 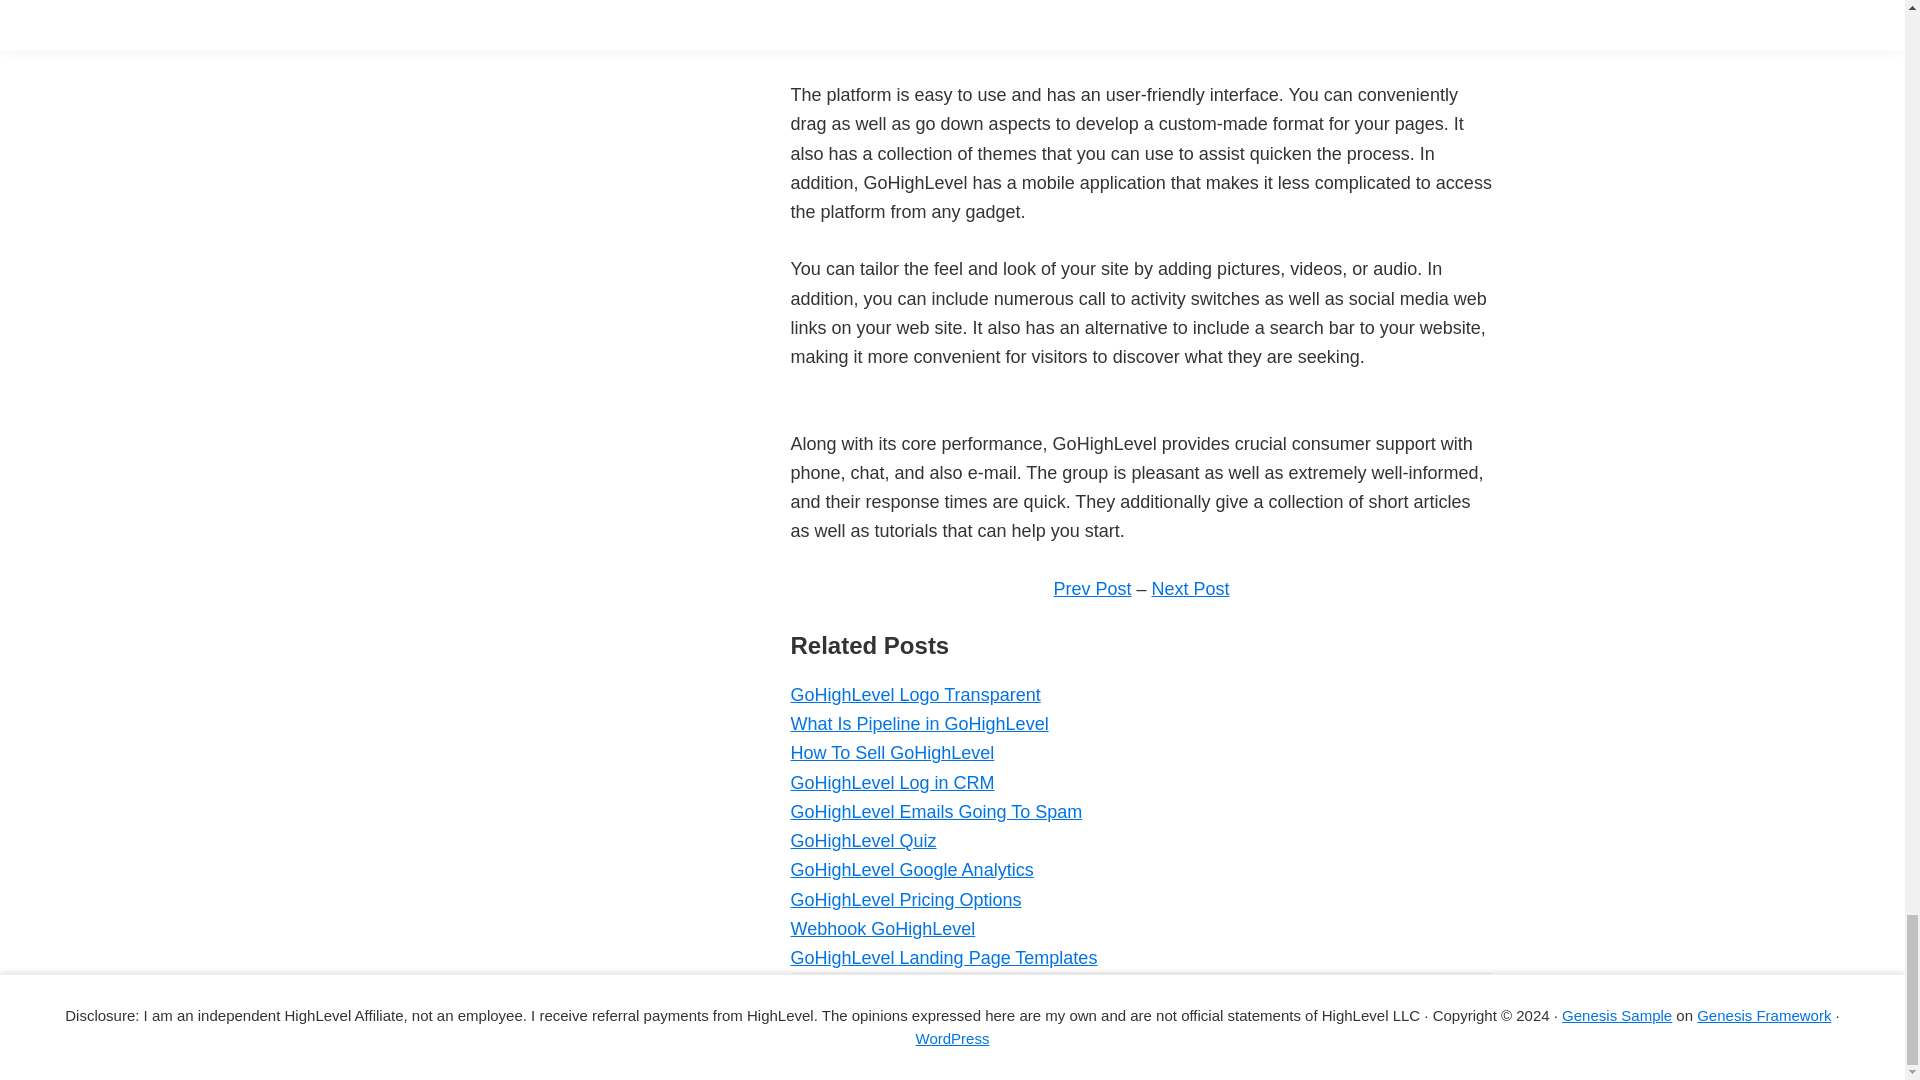 I want to click on How To Sell GoHighLevel, so click(x=892, y=752).